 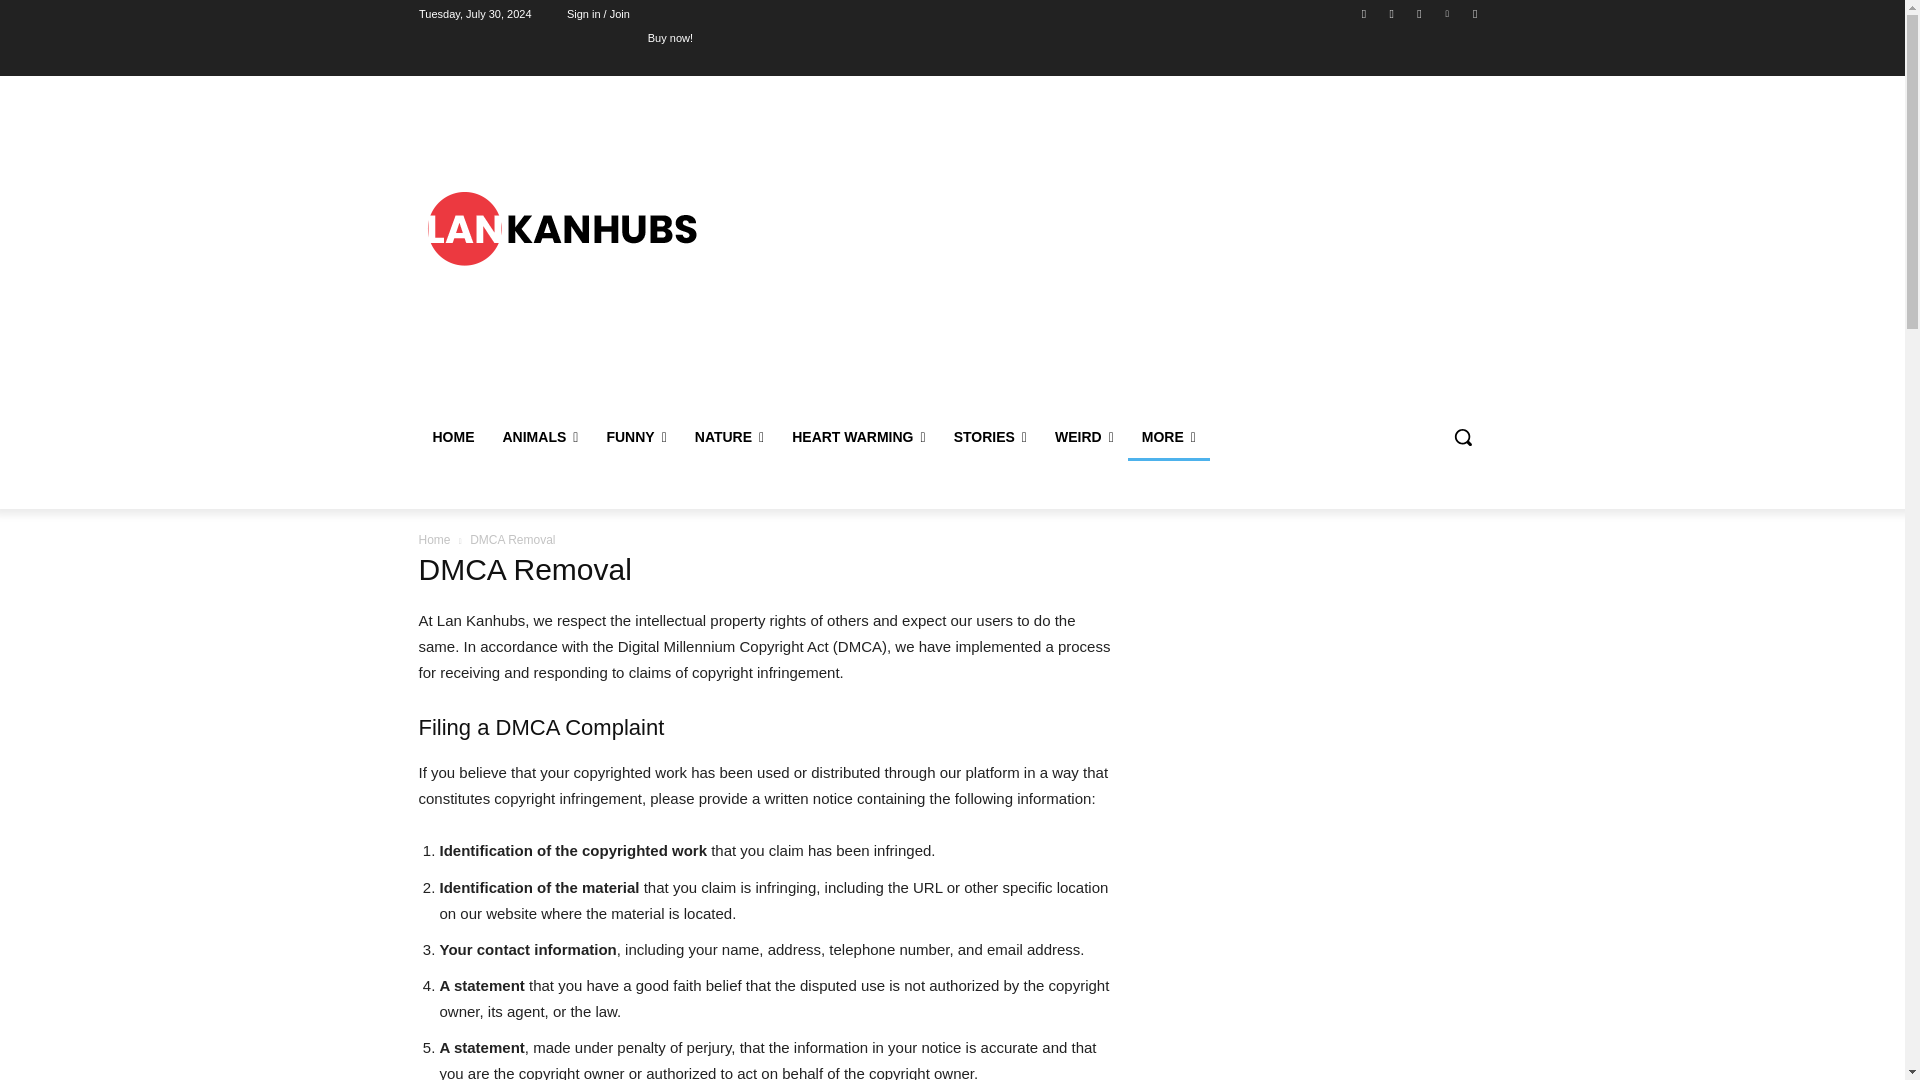 What do you see at coordinates (670, 37) in the screenshot?
I see `Buy now!` at bounding box center [670, 37].